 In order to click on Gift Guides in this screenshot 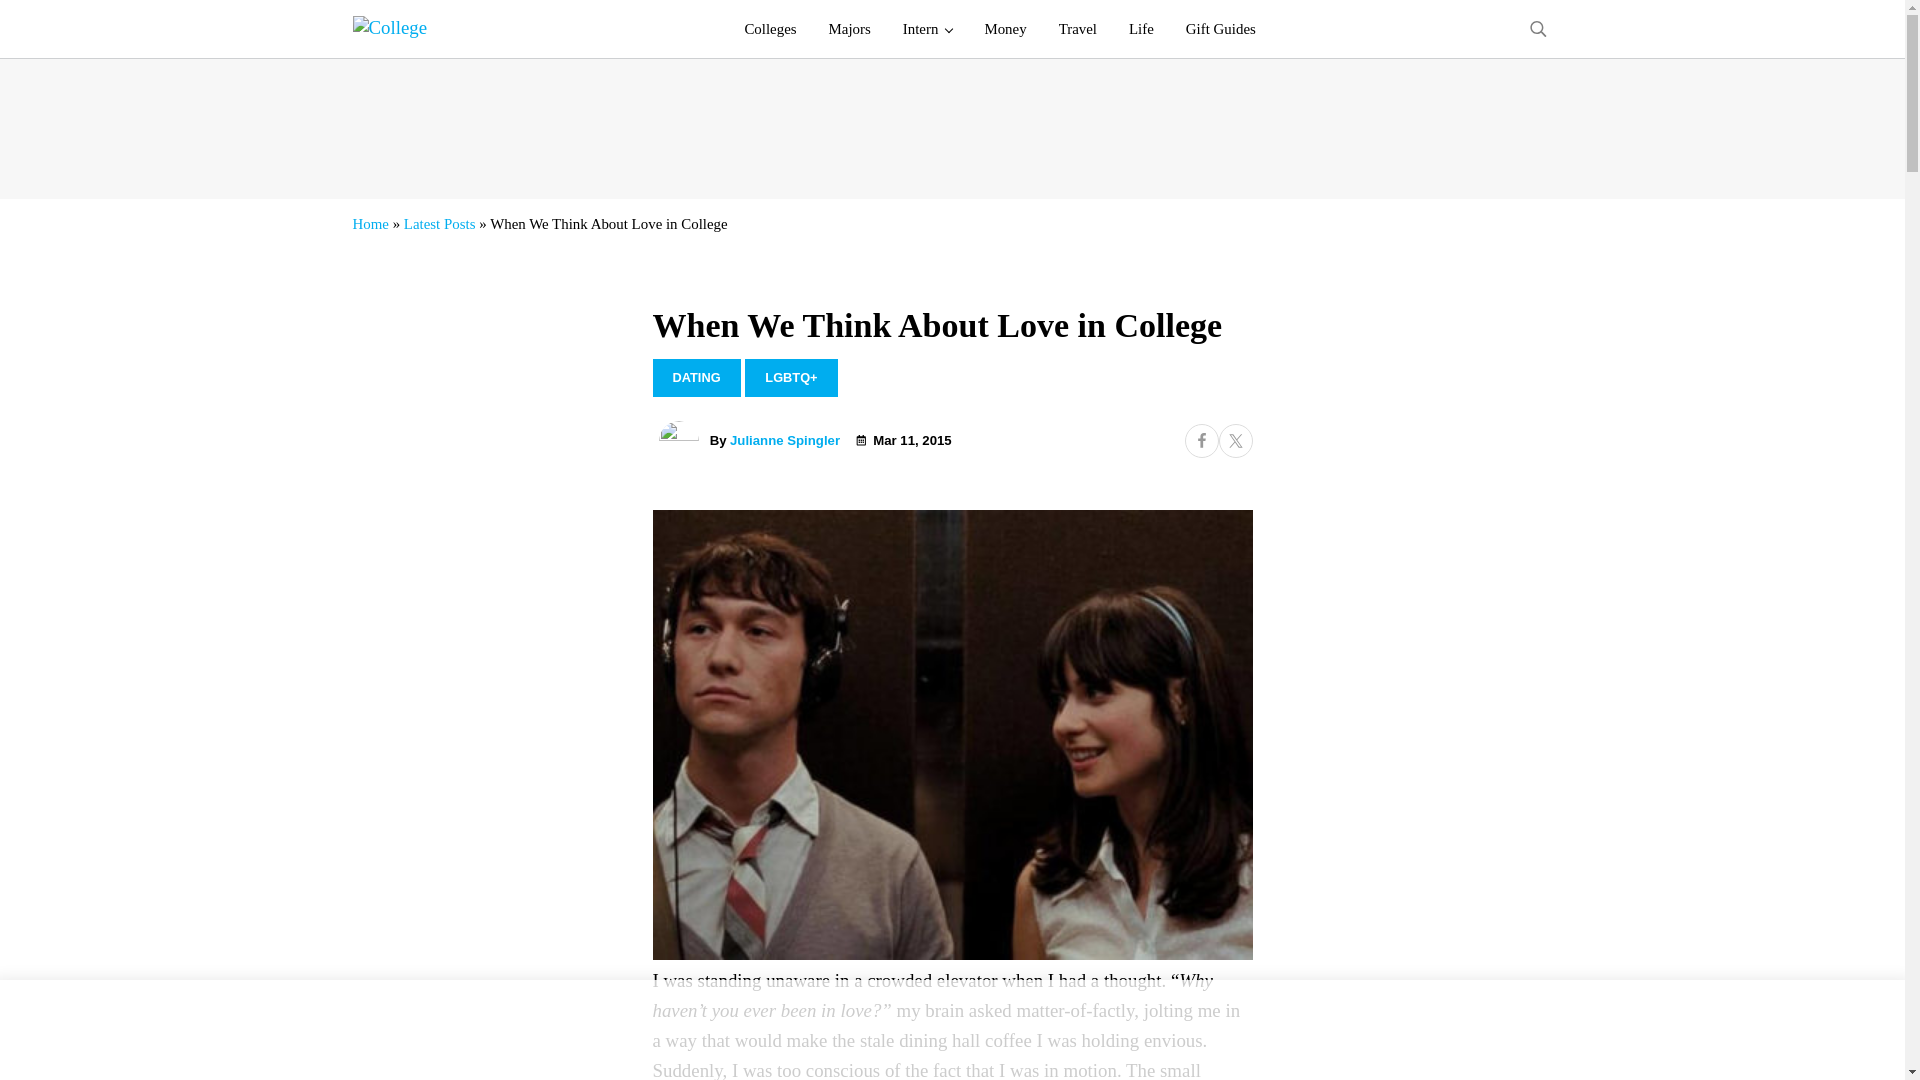, I will do `click(1220, 29)`.